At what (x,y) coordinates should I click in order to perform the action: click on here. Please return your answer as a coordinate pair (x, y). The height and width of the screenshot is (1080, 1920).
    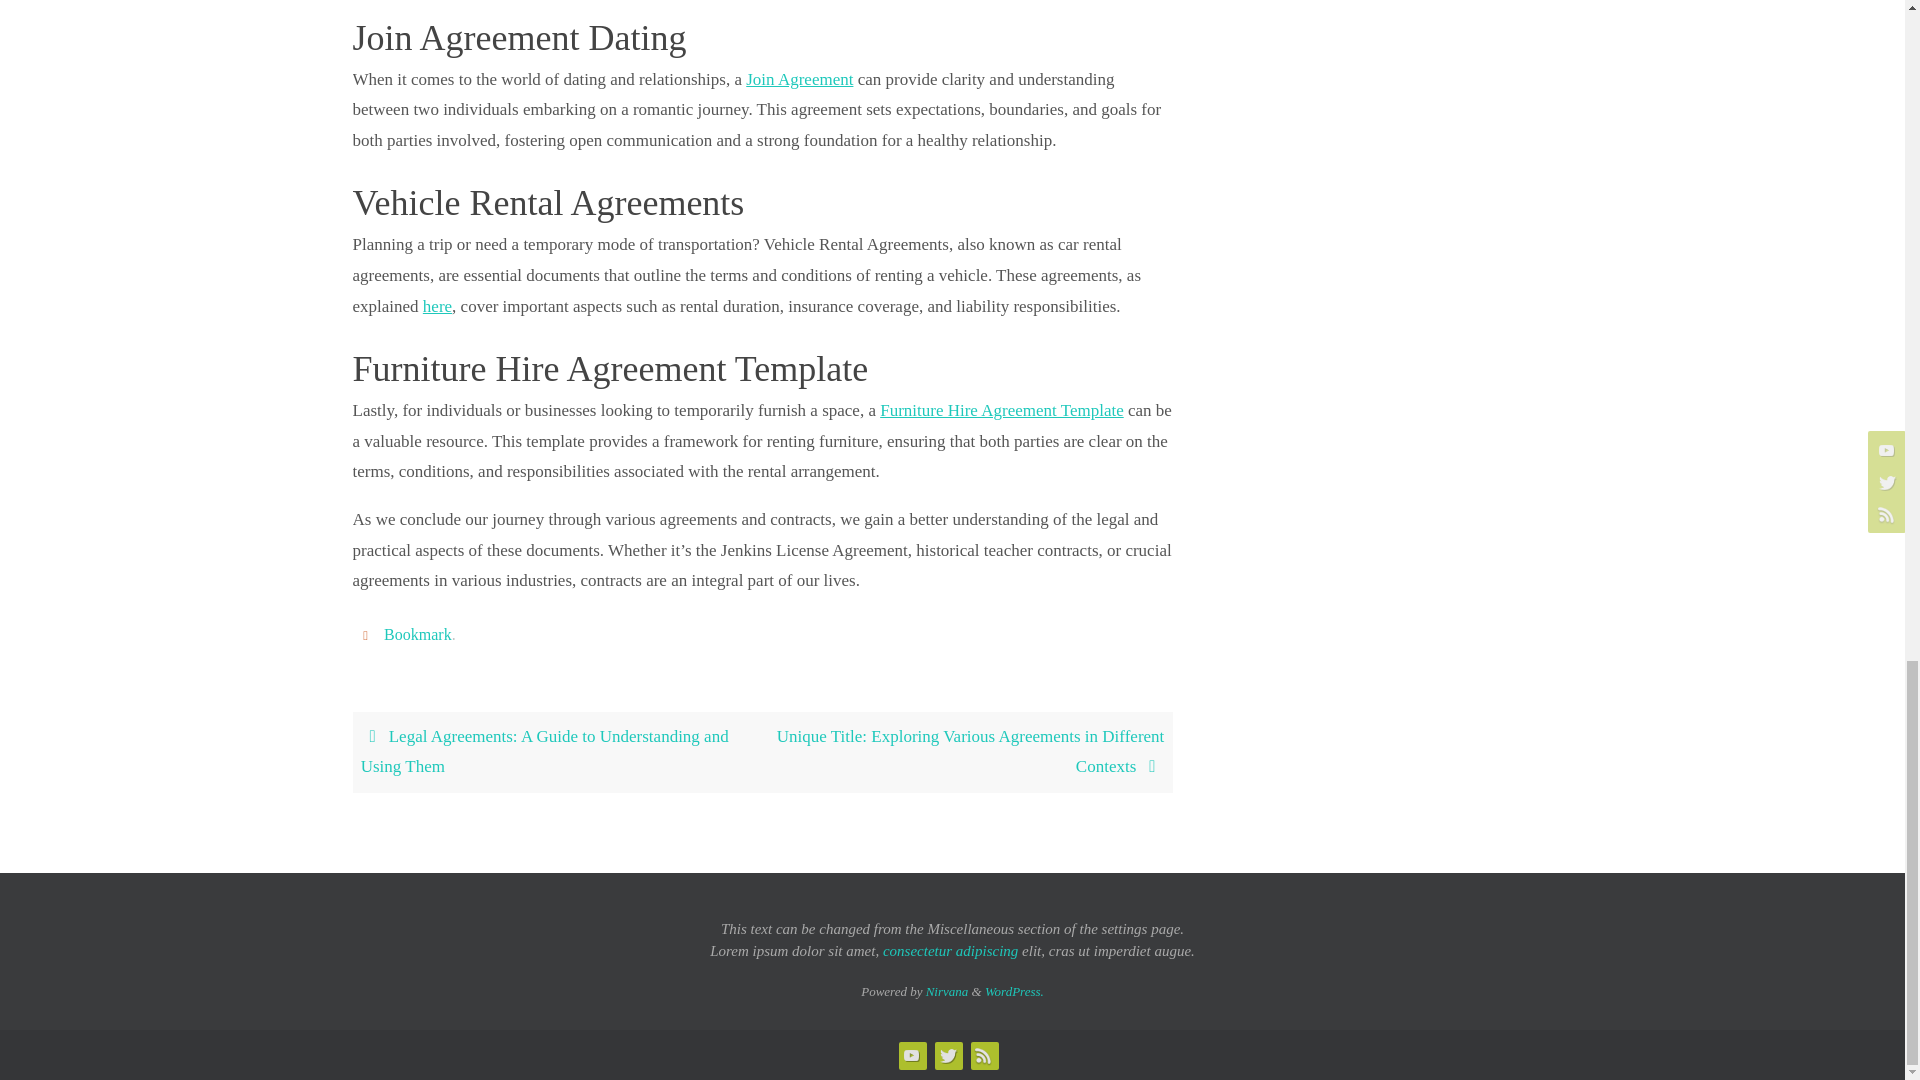
    Looking at the image, I should click on (436, 306).